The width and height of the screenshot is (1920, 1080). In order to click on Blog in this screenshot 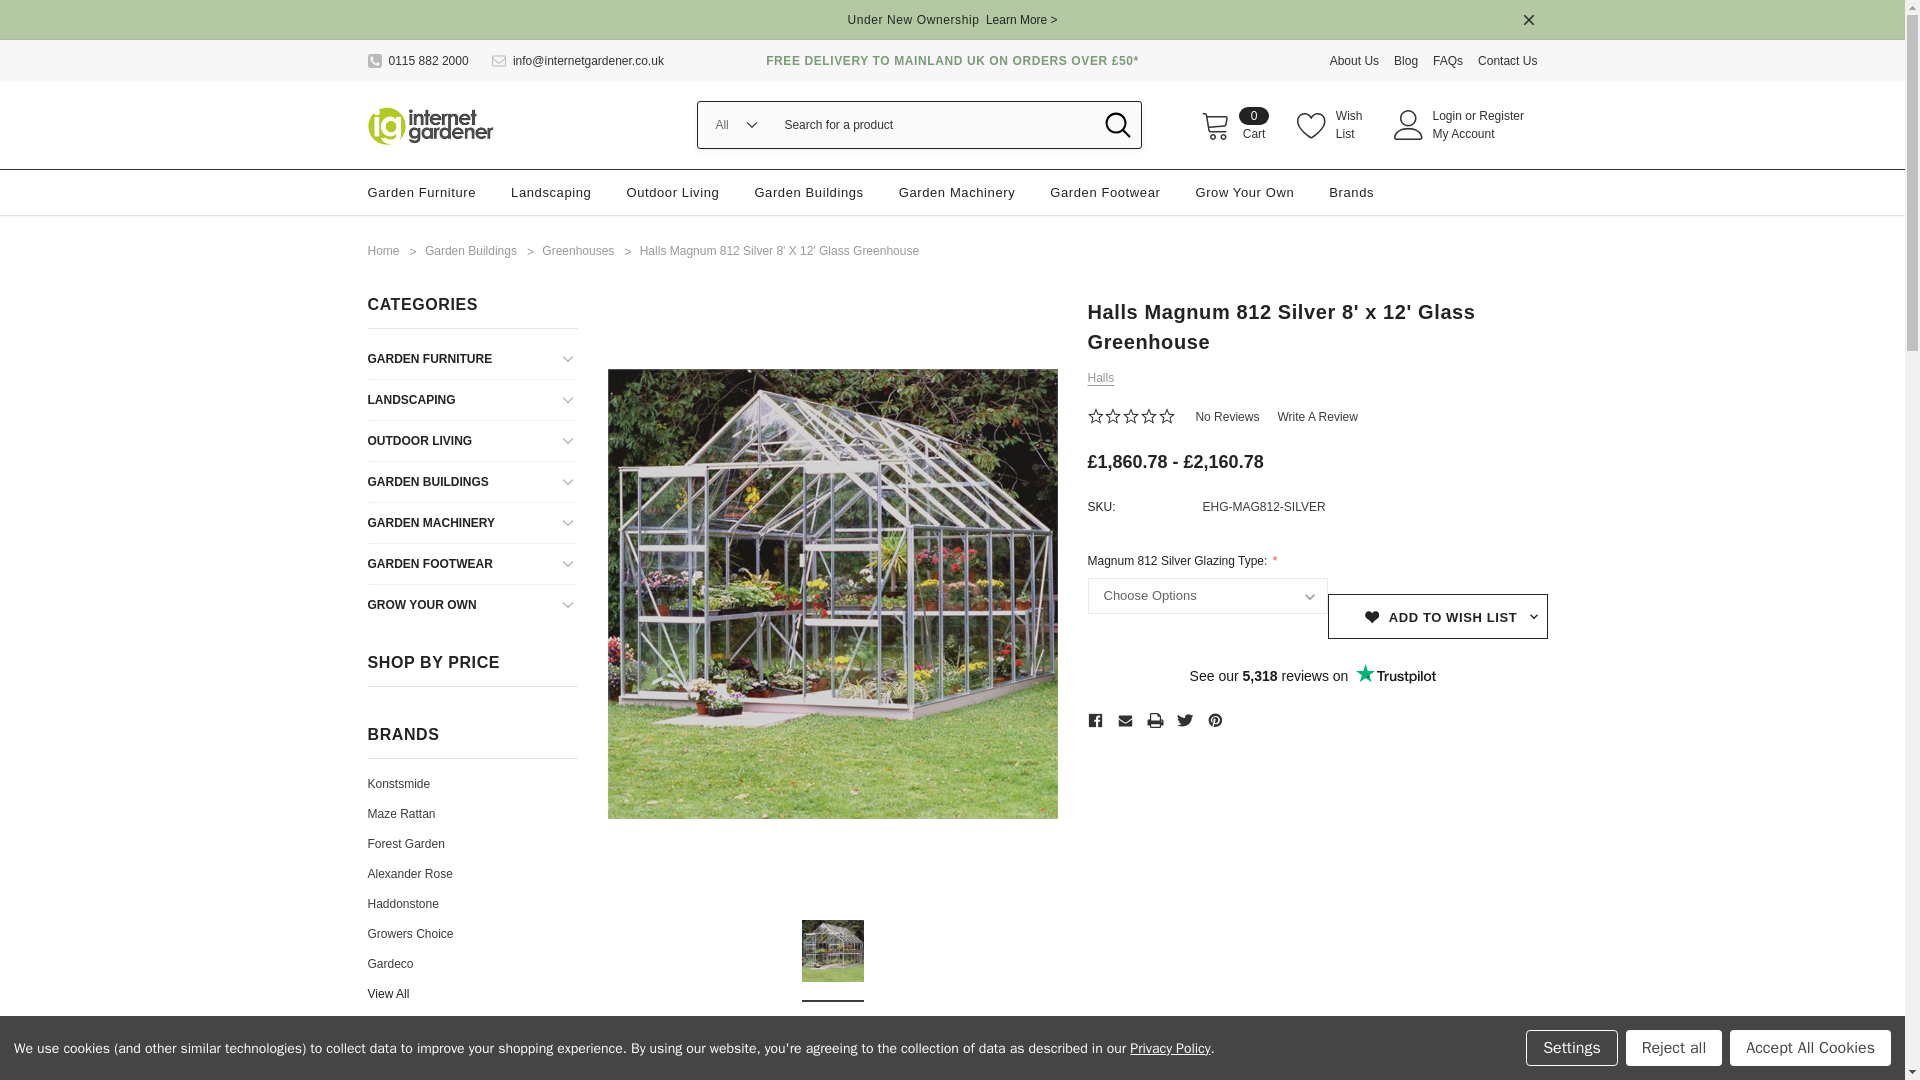, I will do `click(1331, 124)`.